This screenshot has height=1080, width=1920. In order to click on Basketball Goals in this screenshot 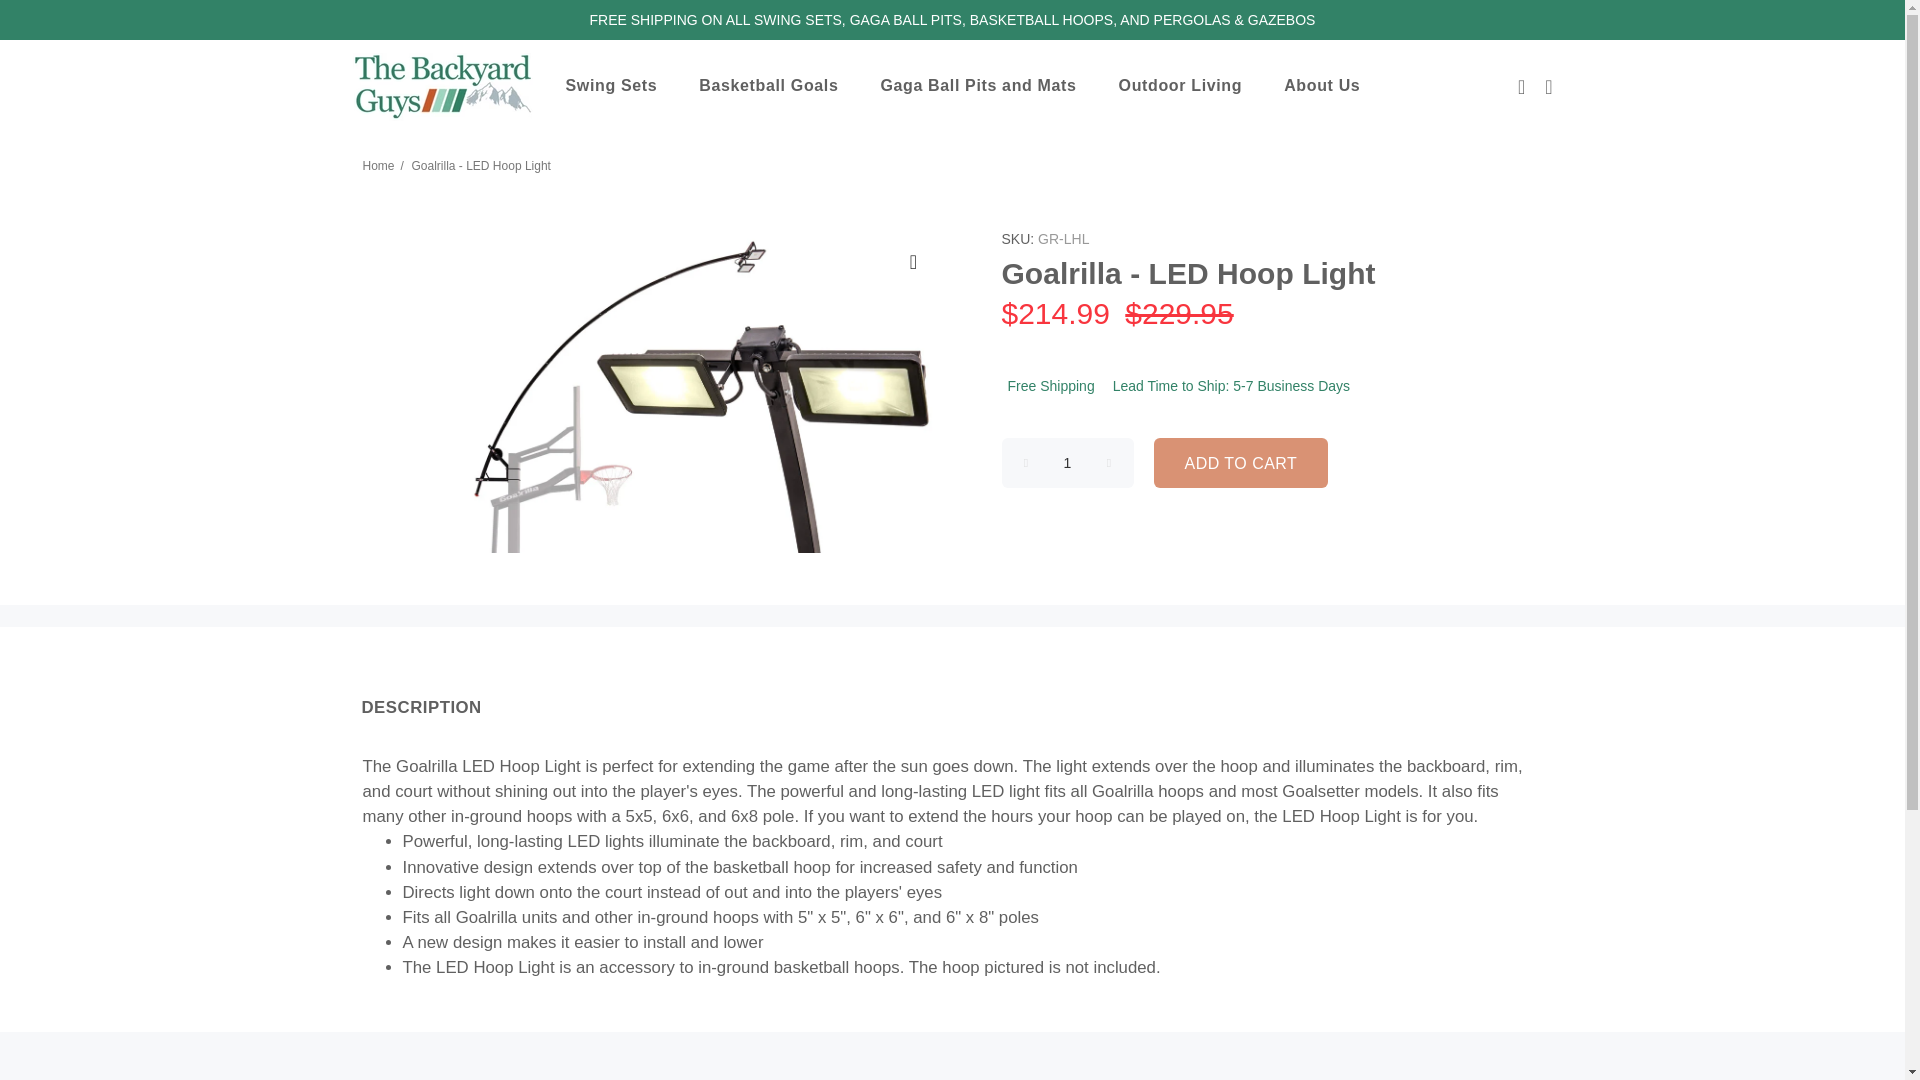, I will do `click(777, 86)`.